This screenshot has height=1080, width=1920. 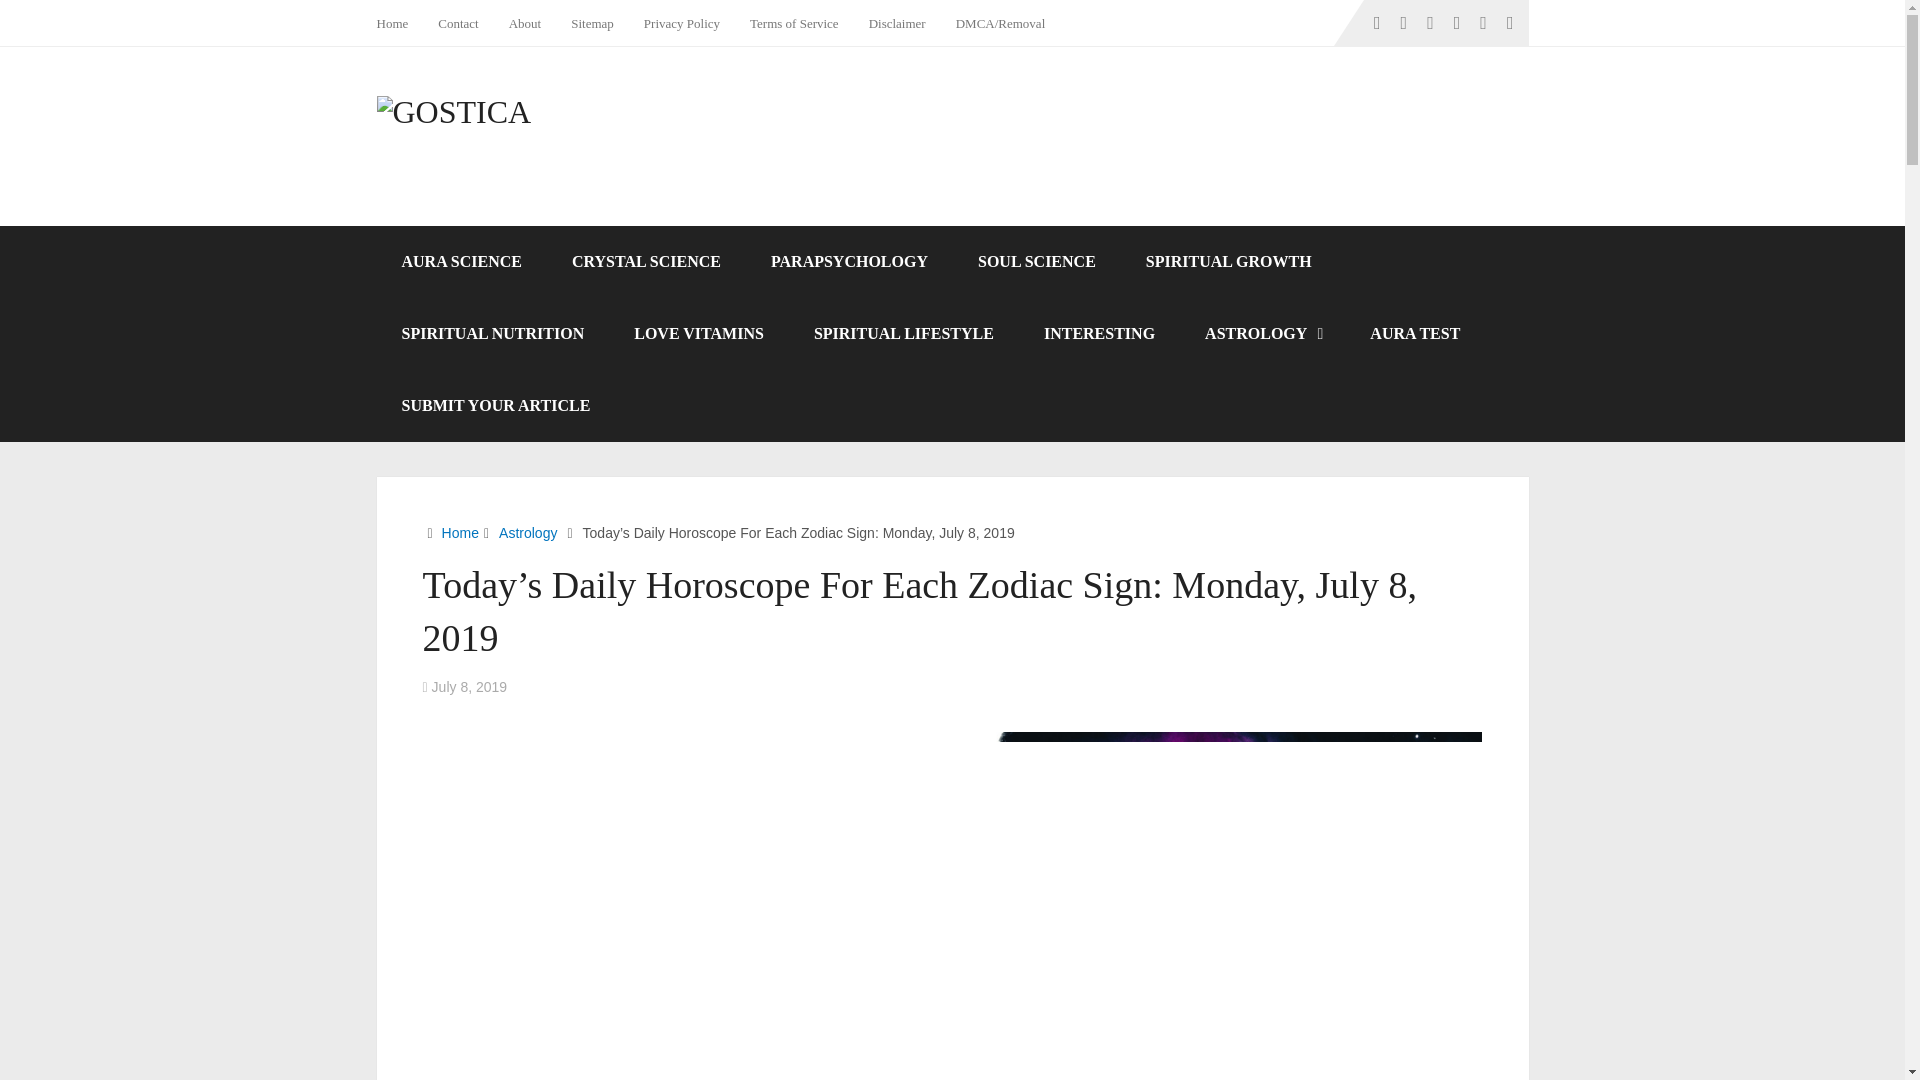 I want to click on Astrology, so click(x=528, y=532).